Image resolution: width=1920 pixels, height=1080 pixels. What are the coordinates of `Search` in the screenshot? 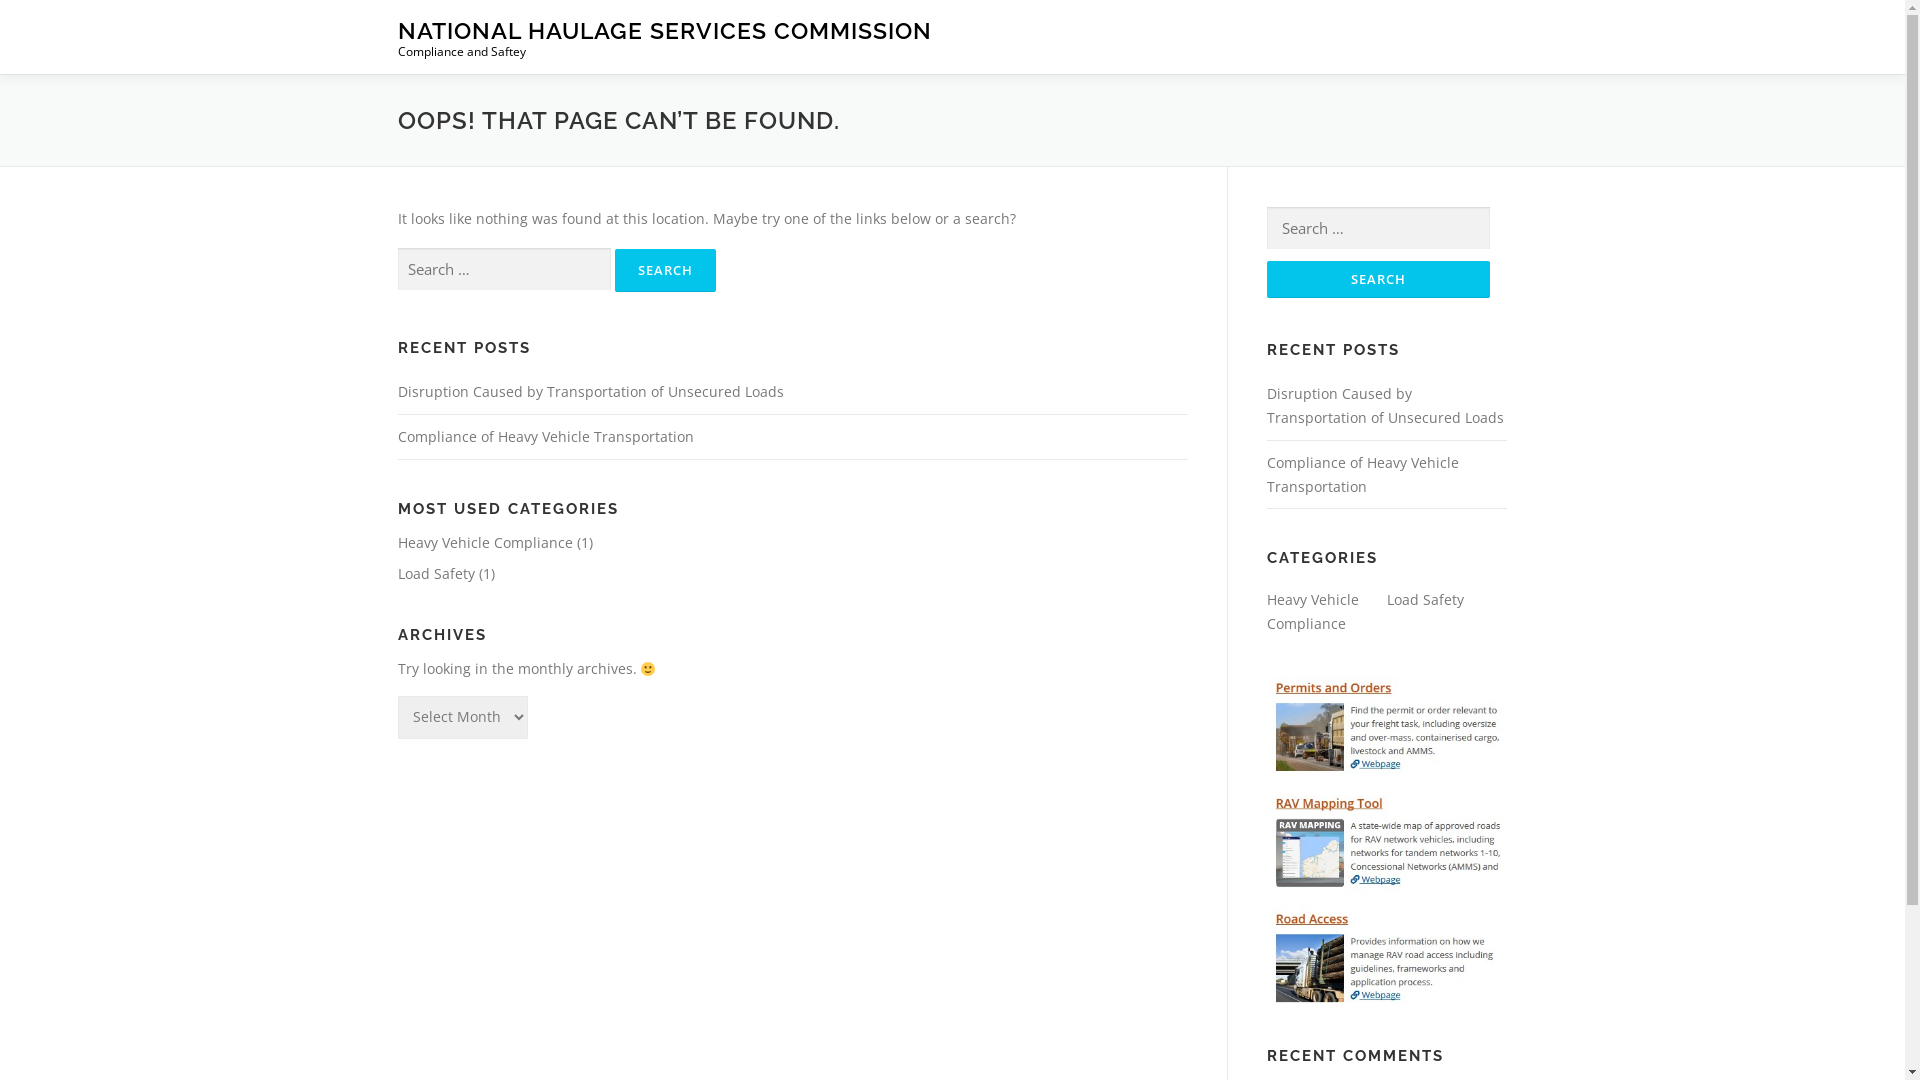 It's located at (664, 270).